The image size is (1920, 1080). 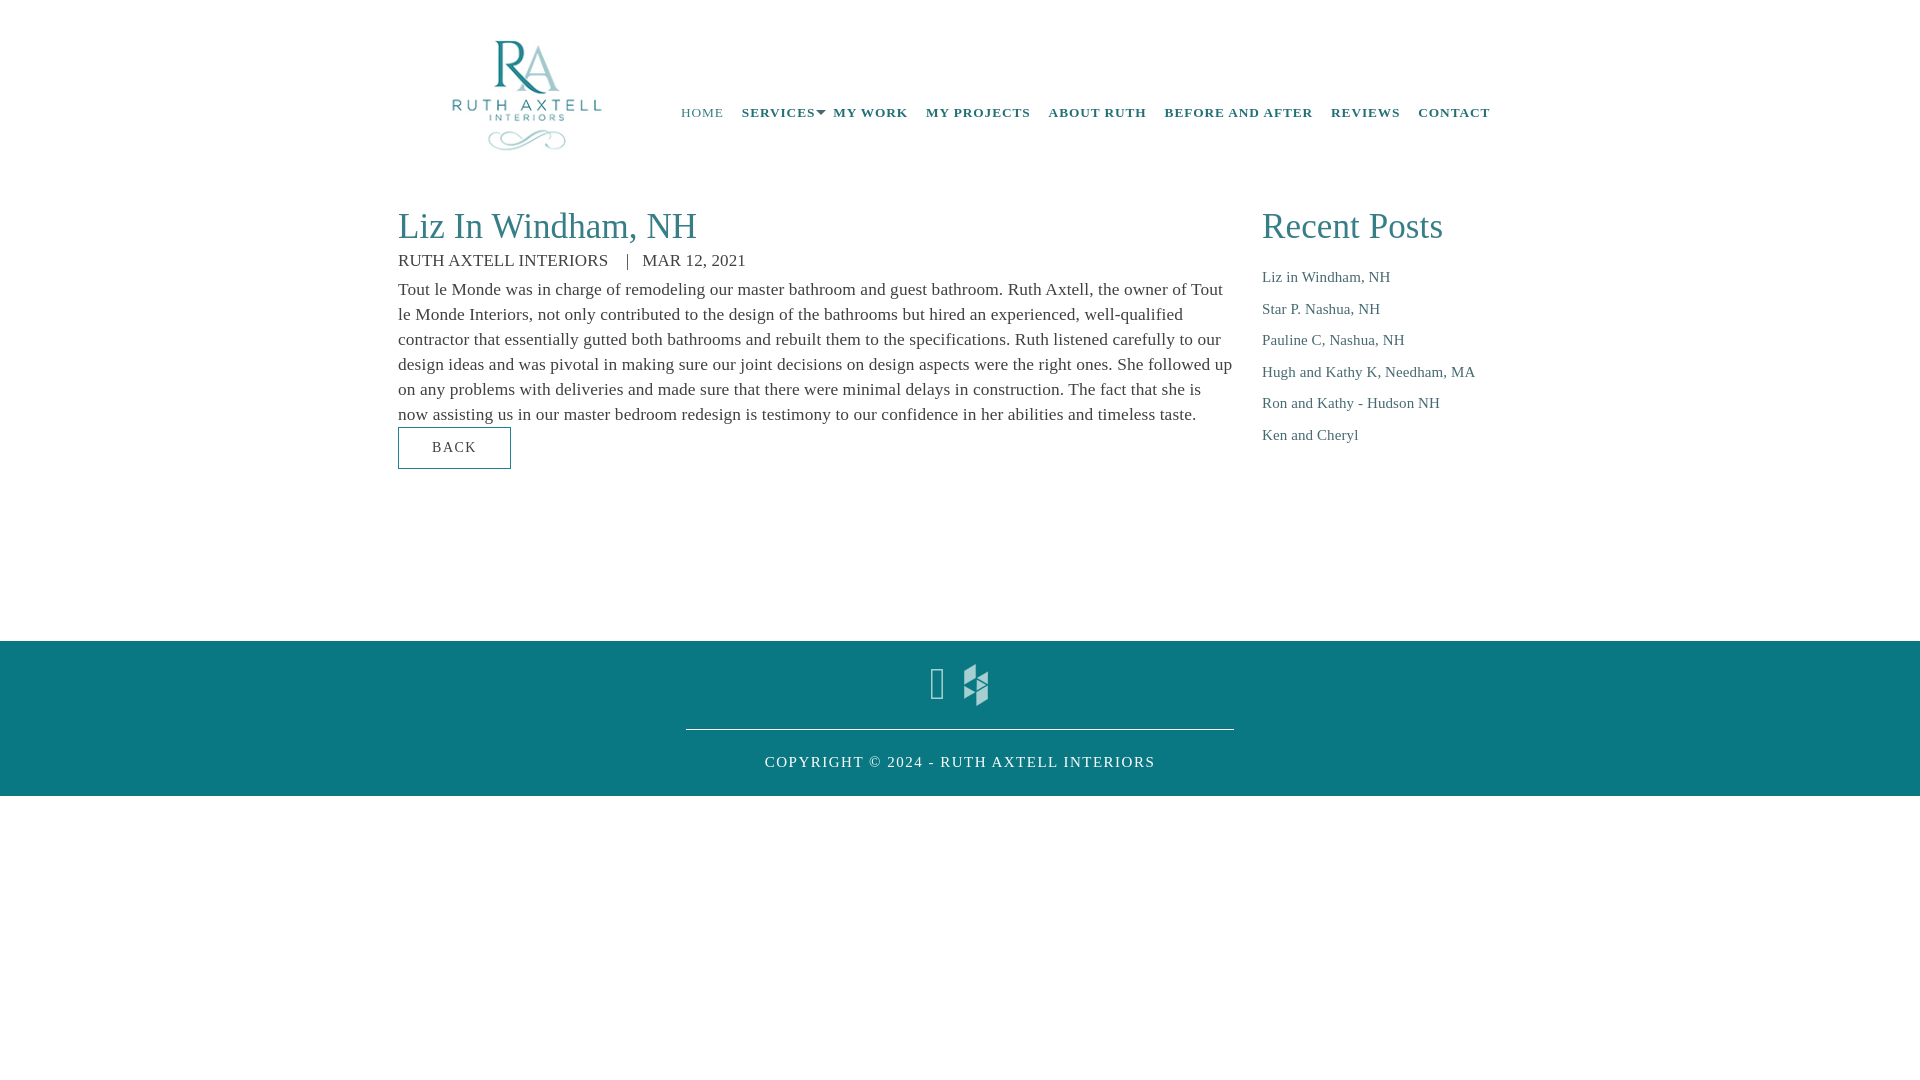 I want to click on ABOUT RUTH, so click(x=1098, y=112).